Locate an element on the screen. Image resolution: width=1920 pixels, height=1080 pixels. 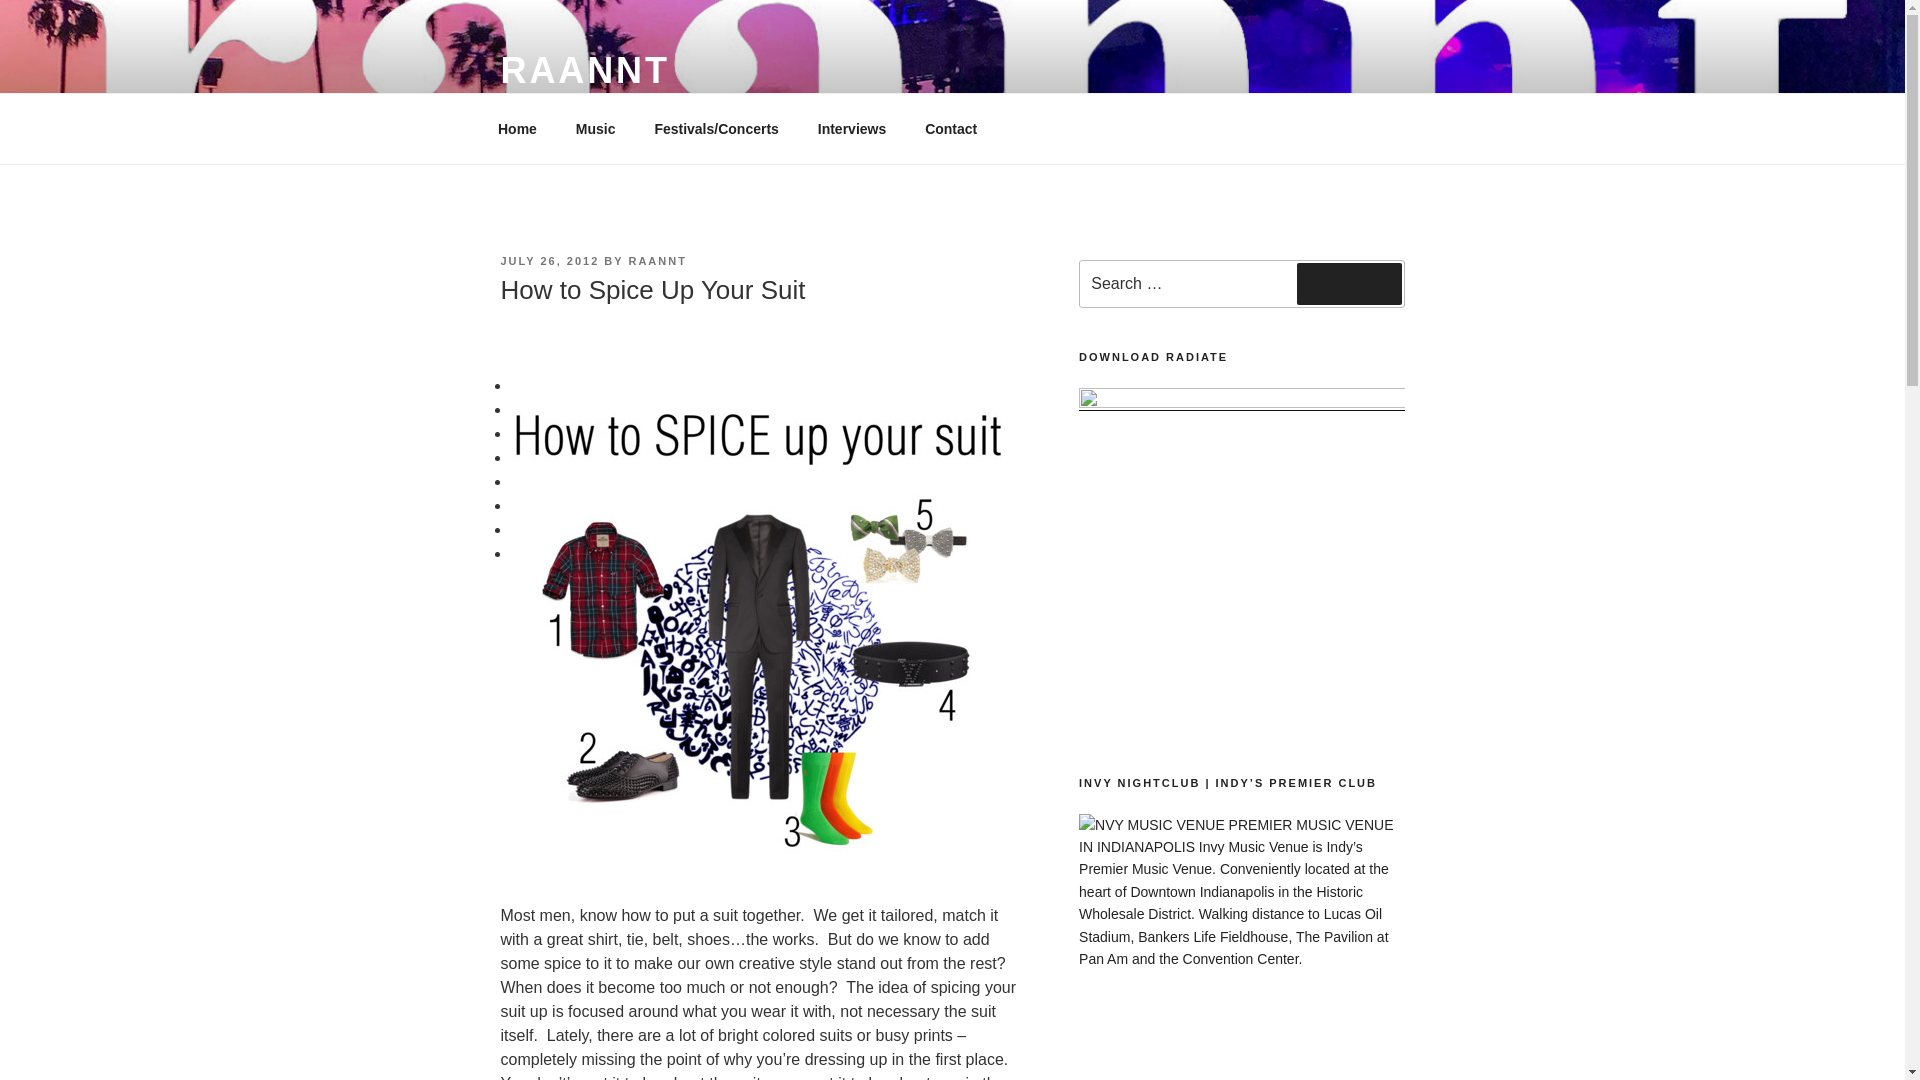
Music is located at coordinates (596, 128).